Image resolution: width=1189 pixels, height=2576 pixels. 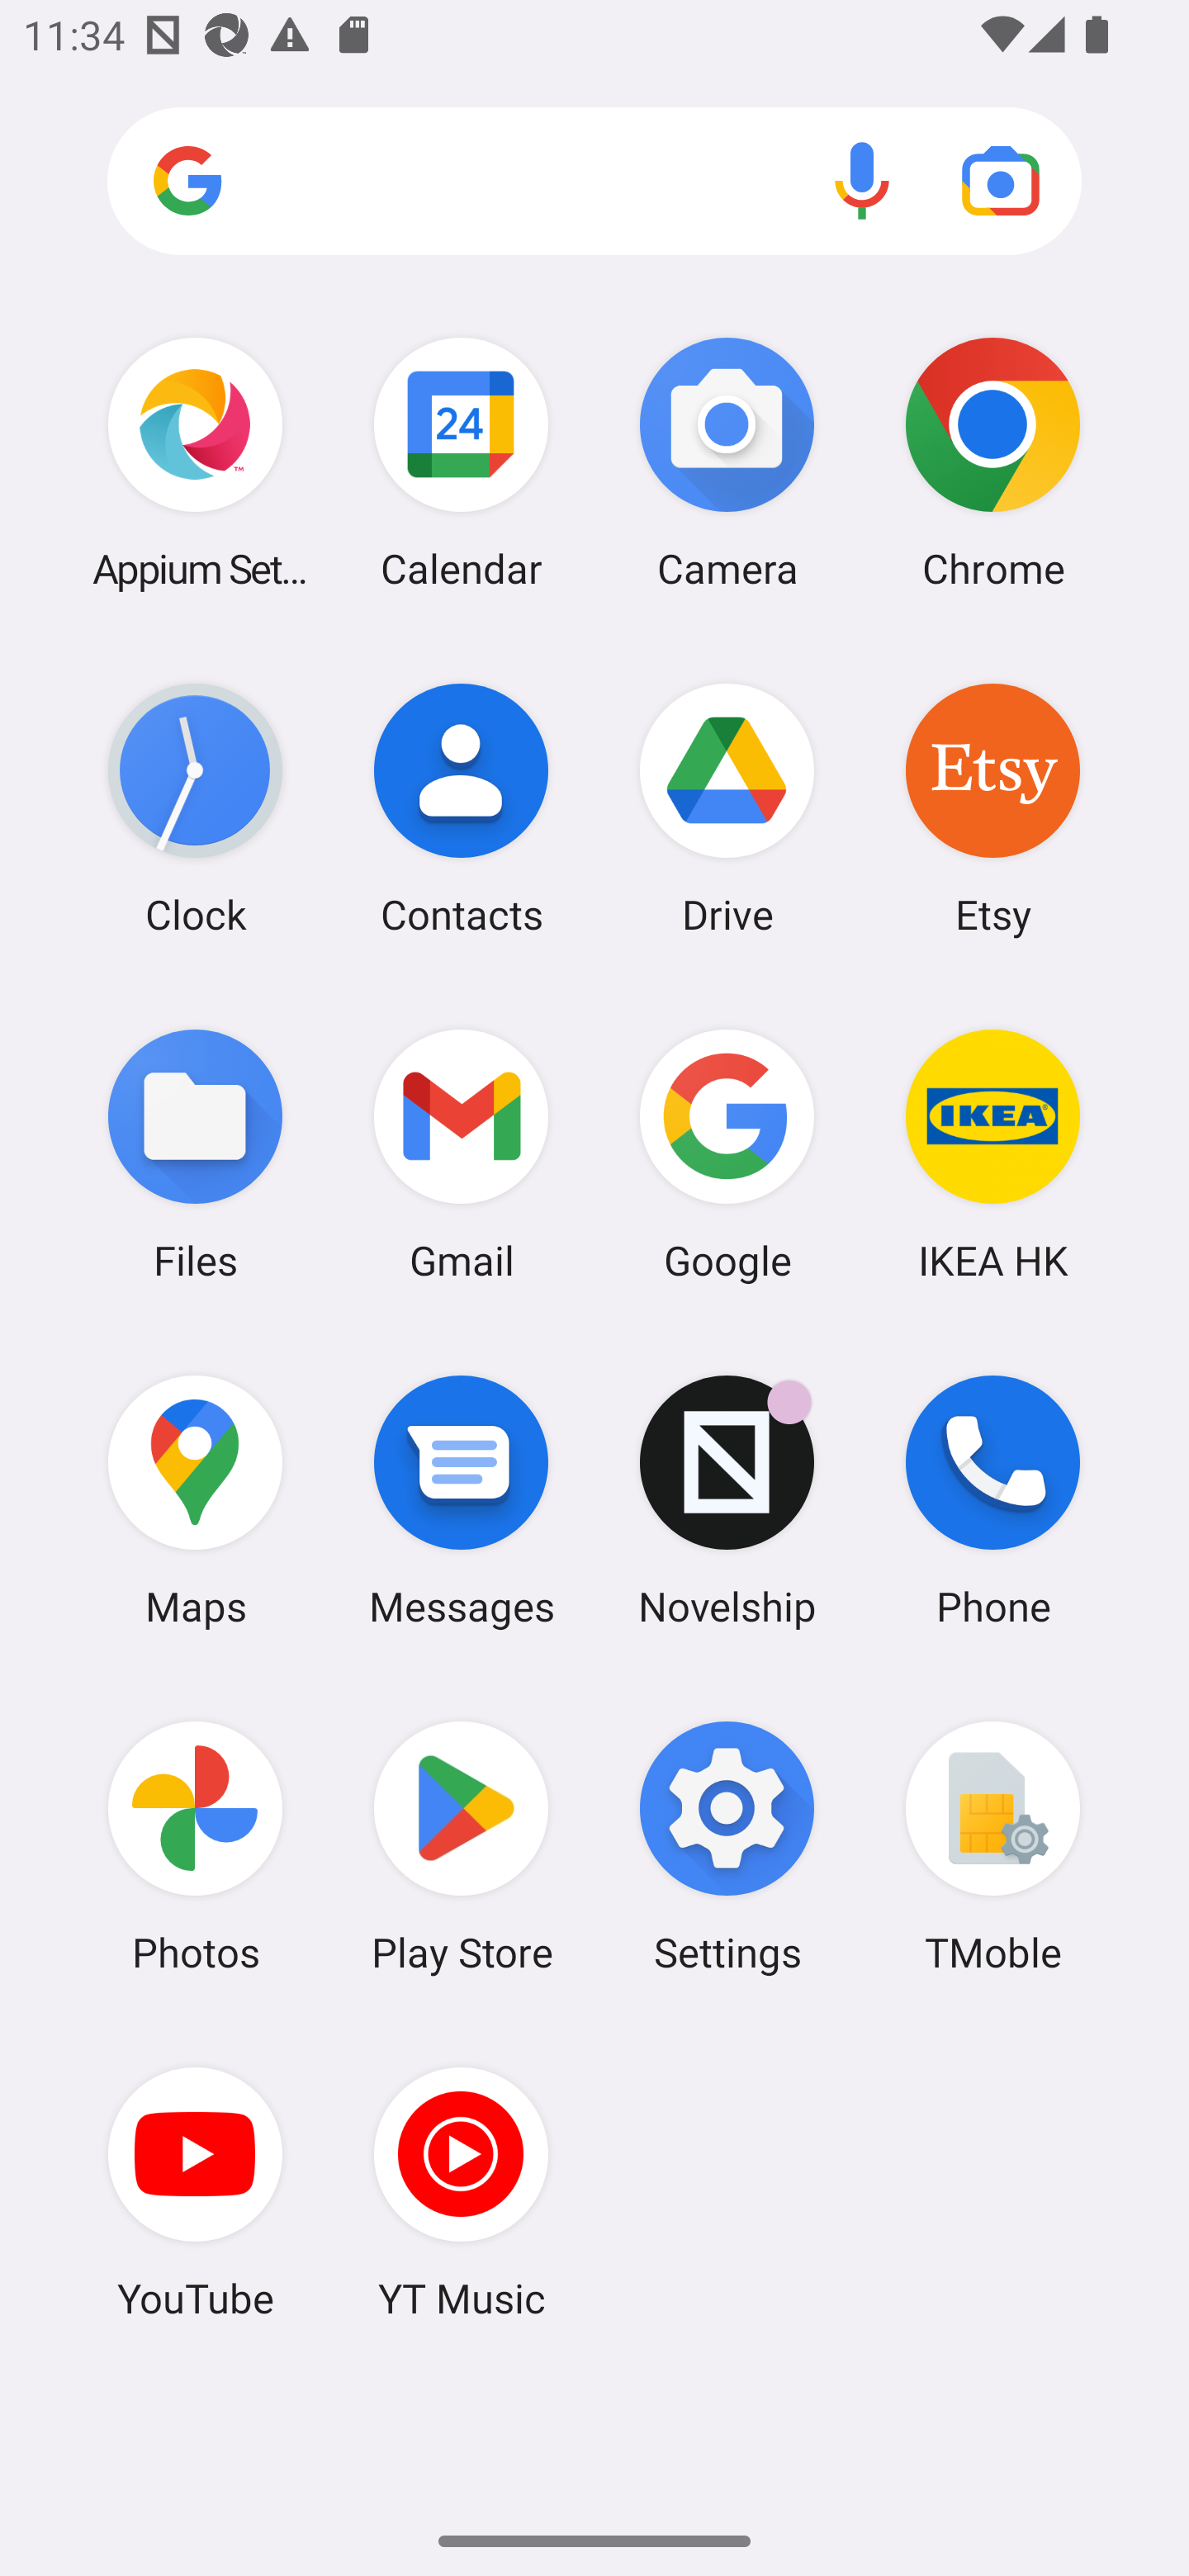 I want to click on Phone, so click(x=992, y=1500).